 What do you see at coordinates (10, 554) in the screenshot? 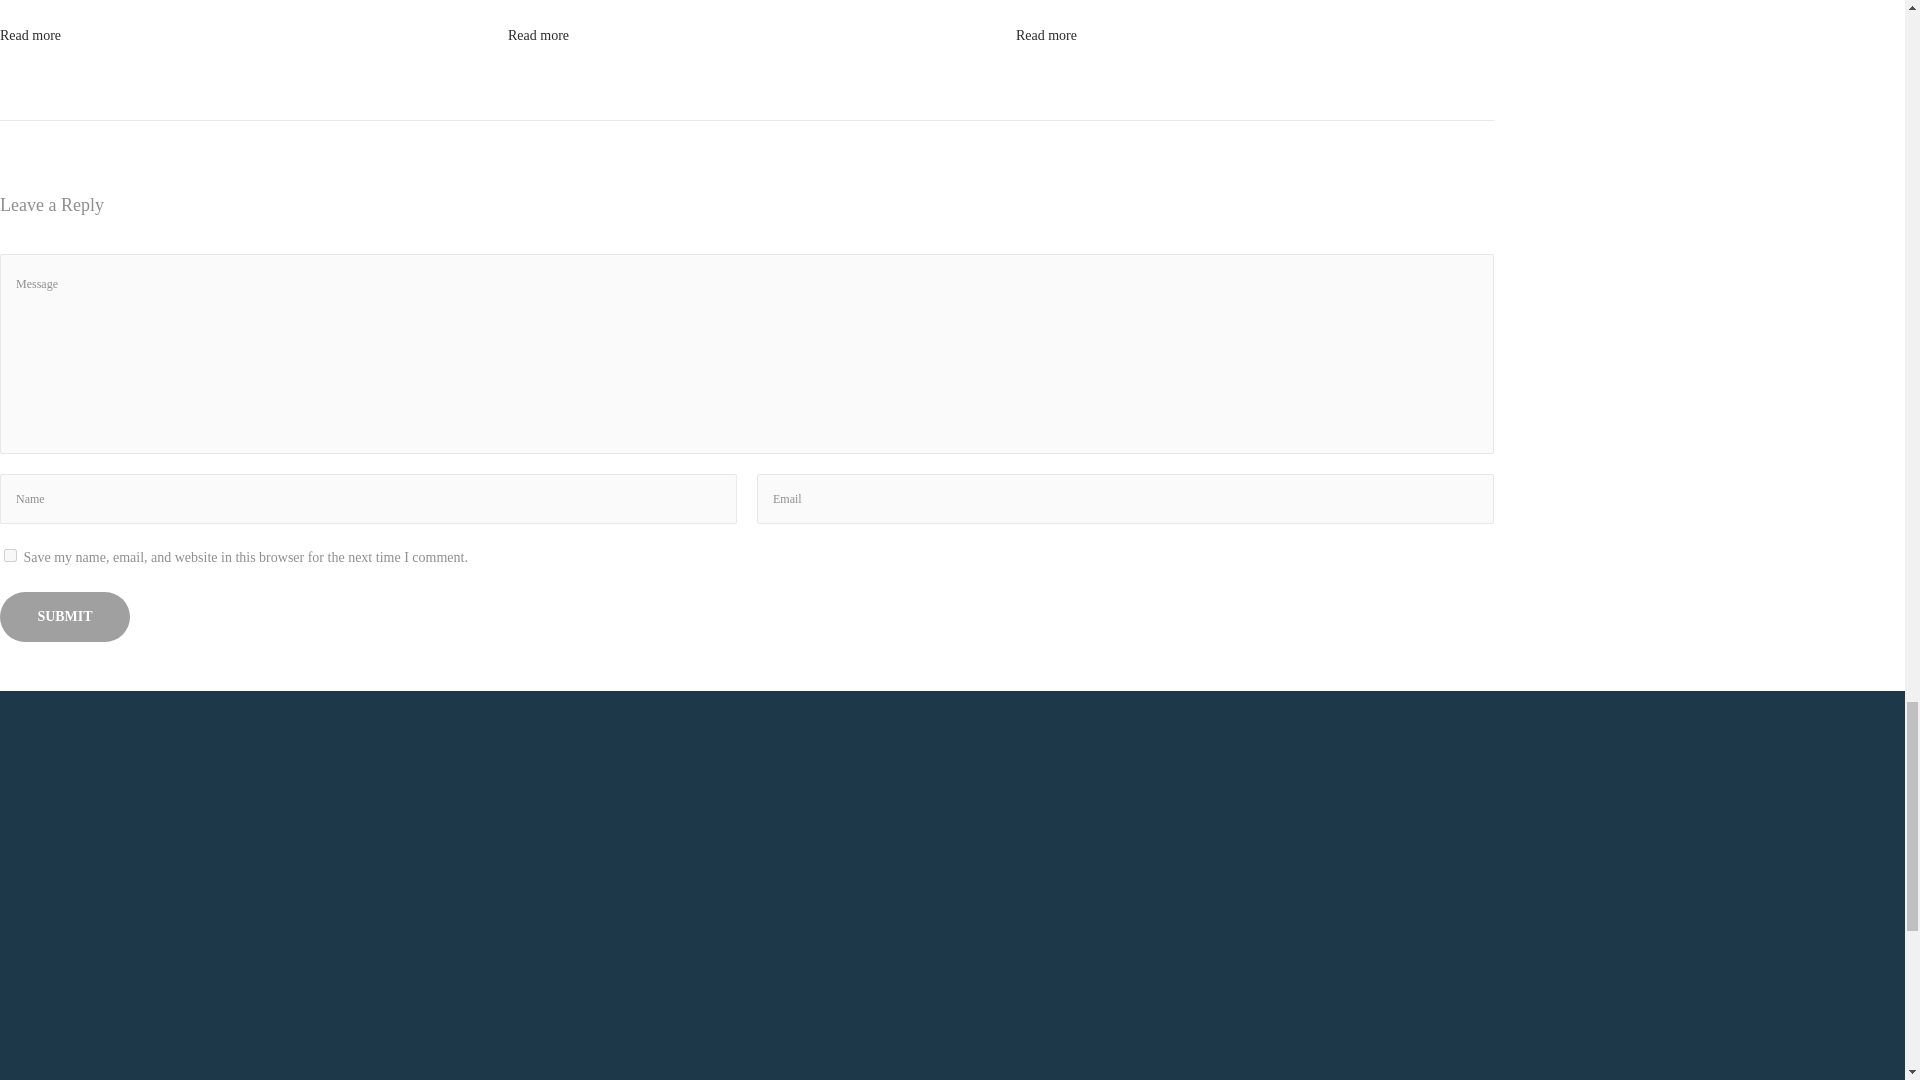
I see `yes` at bounding box center [10, 554].